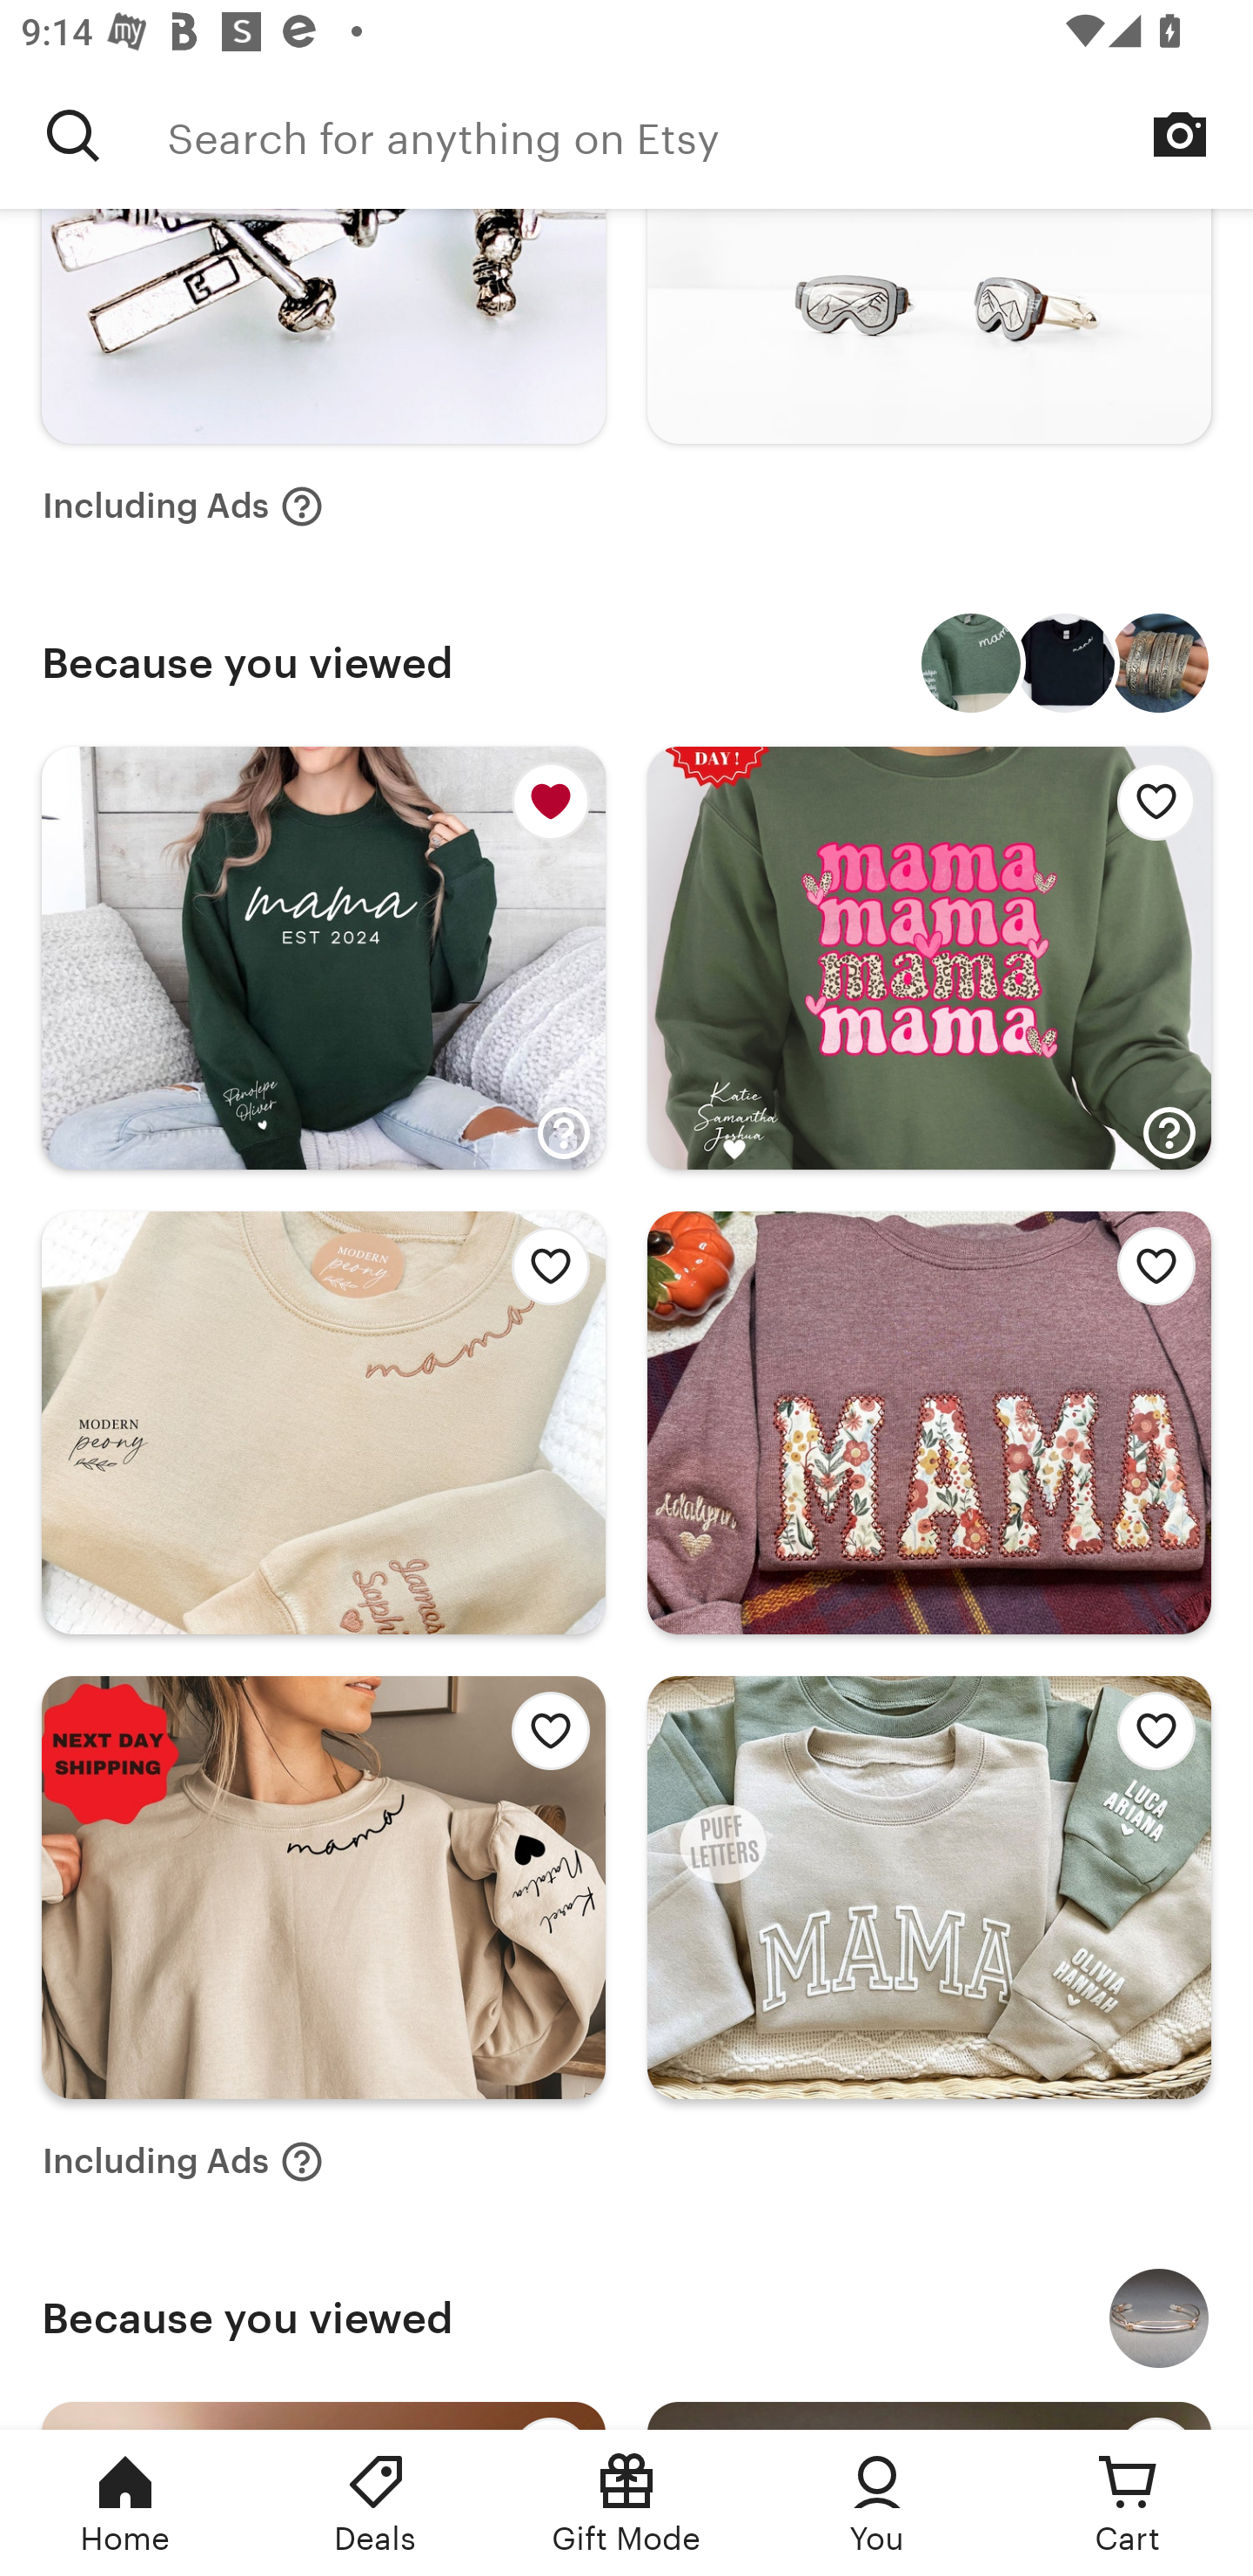 The height and width of the screenshot is (2576, 1253). What do you see at coordinates (183, 506) in the screenshot?
I see `Including Ads` at bounding box center [183, 506].